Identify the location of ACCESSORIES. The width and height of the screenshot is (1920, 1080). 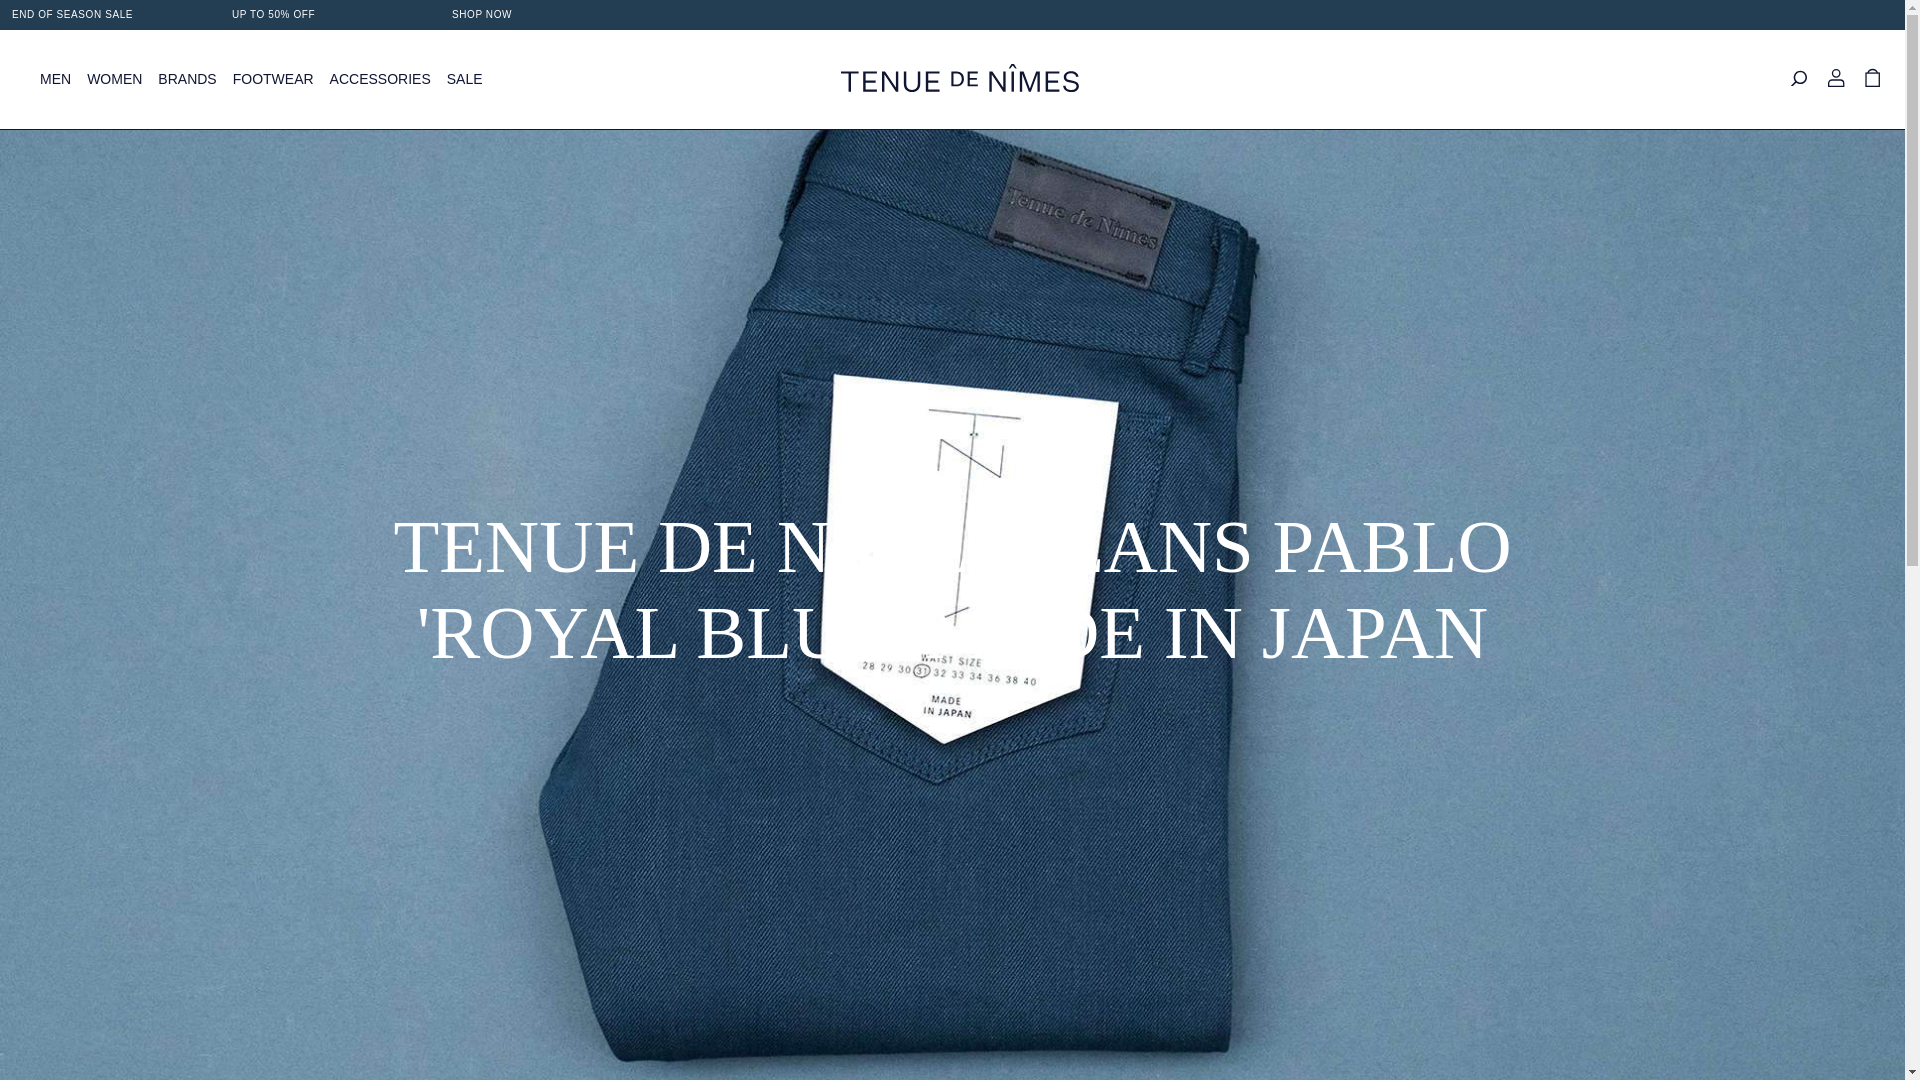
(380, 79).